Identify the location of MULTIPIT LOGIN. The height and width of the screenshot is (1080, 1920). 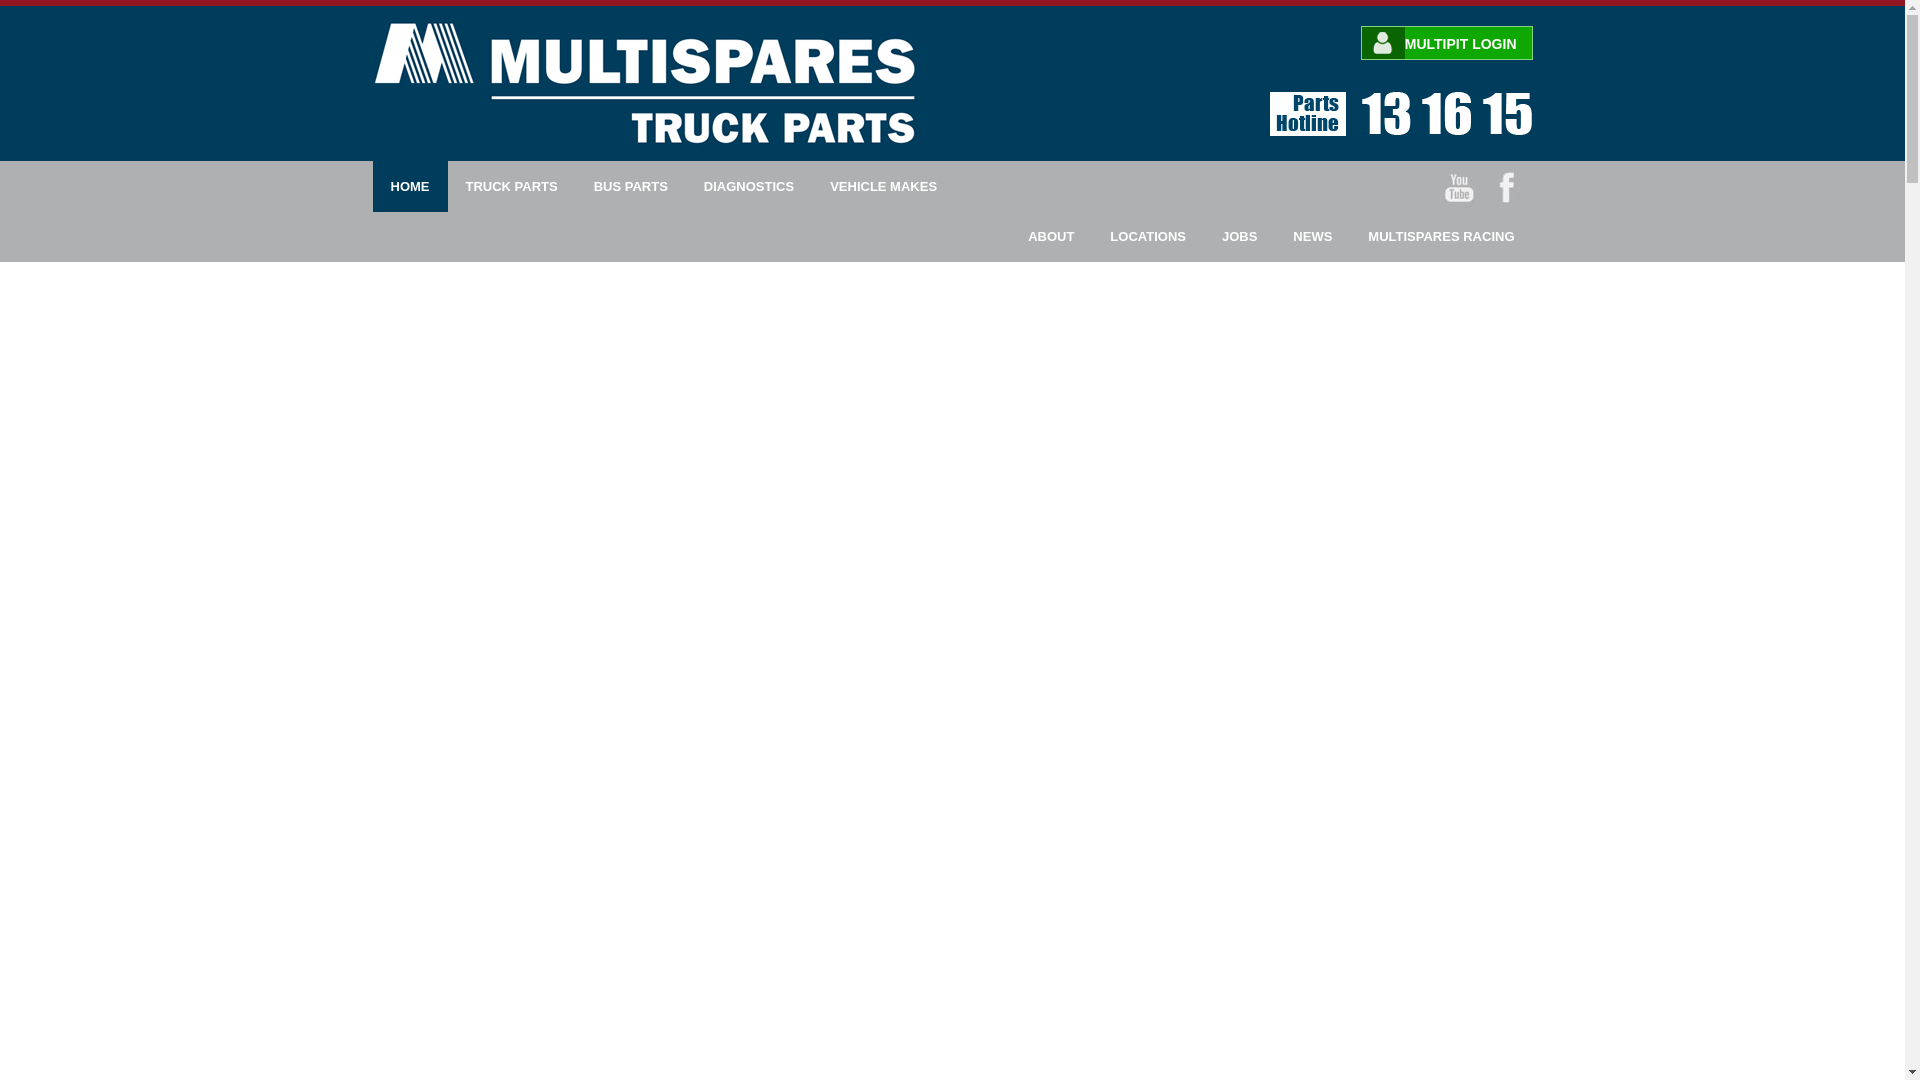
(1446, 43).